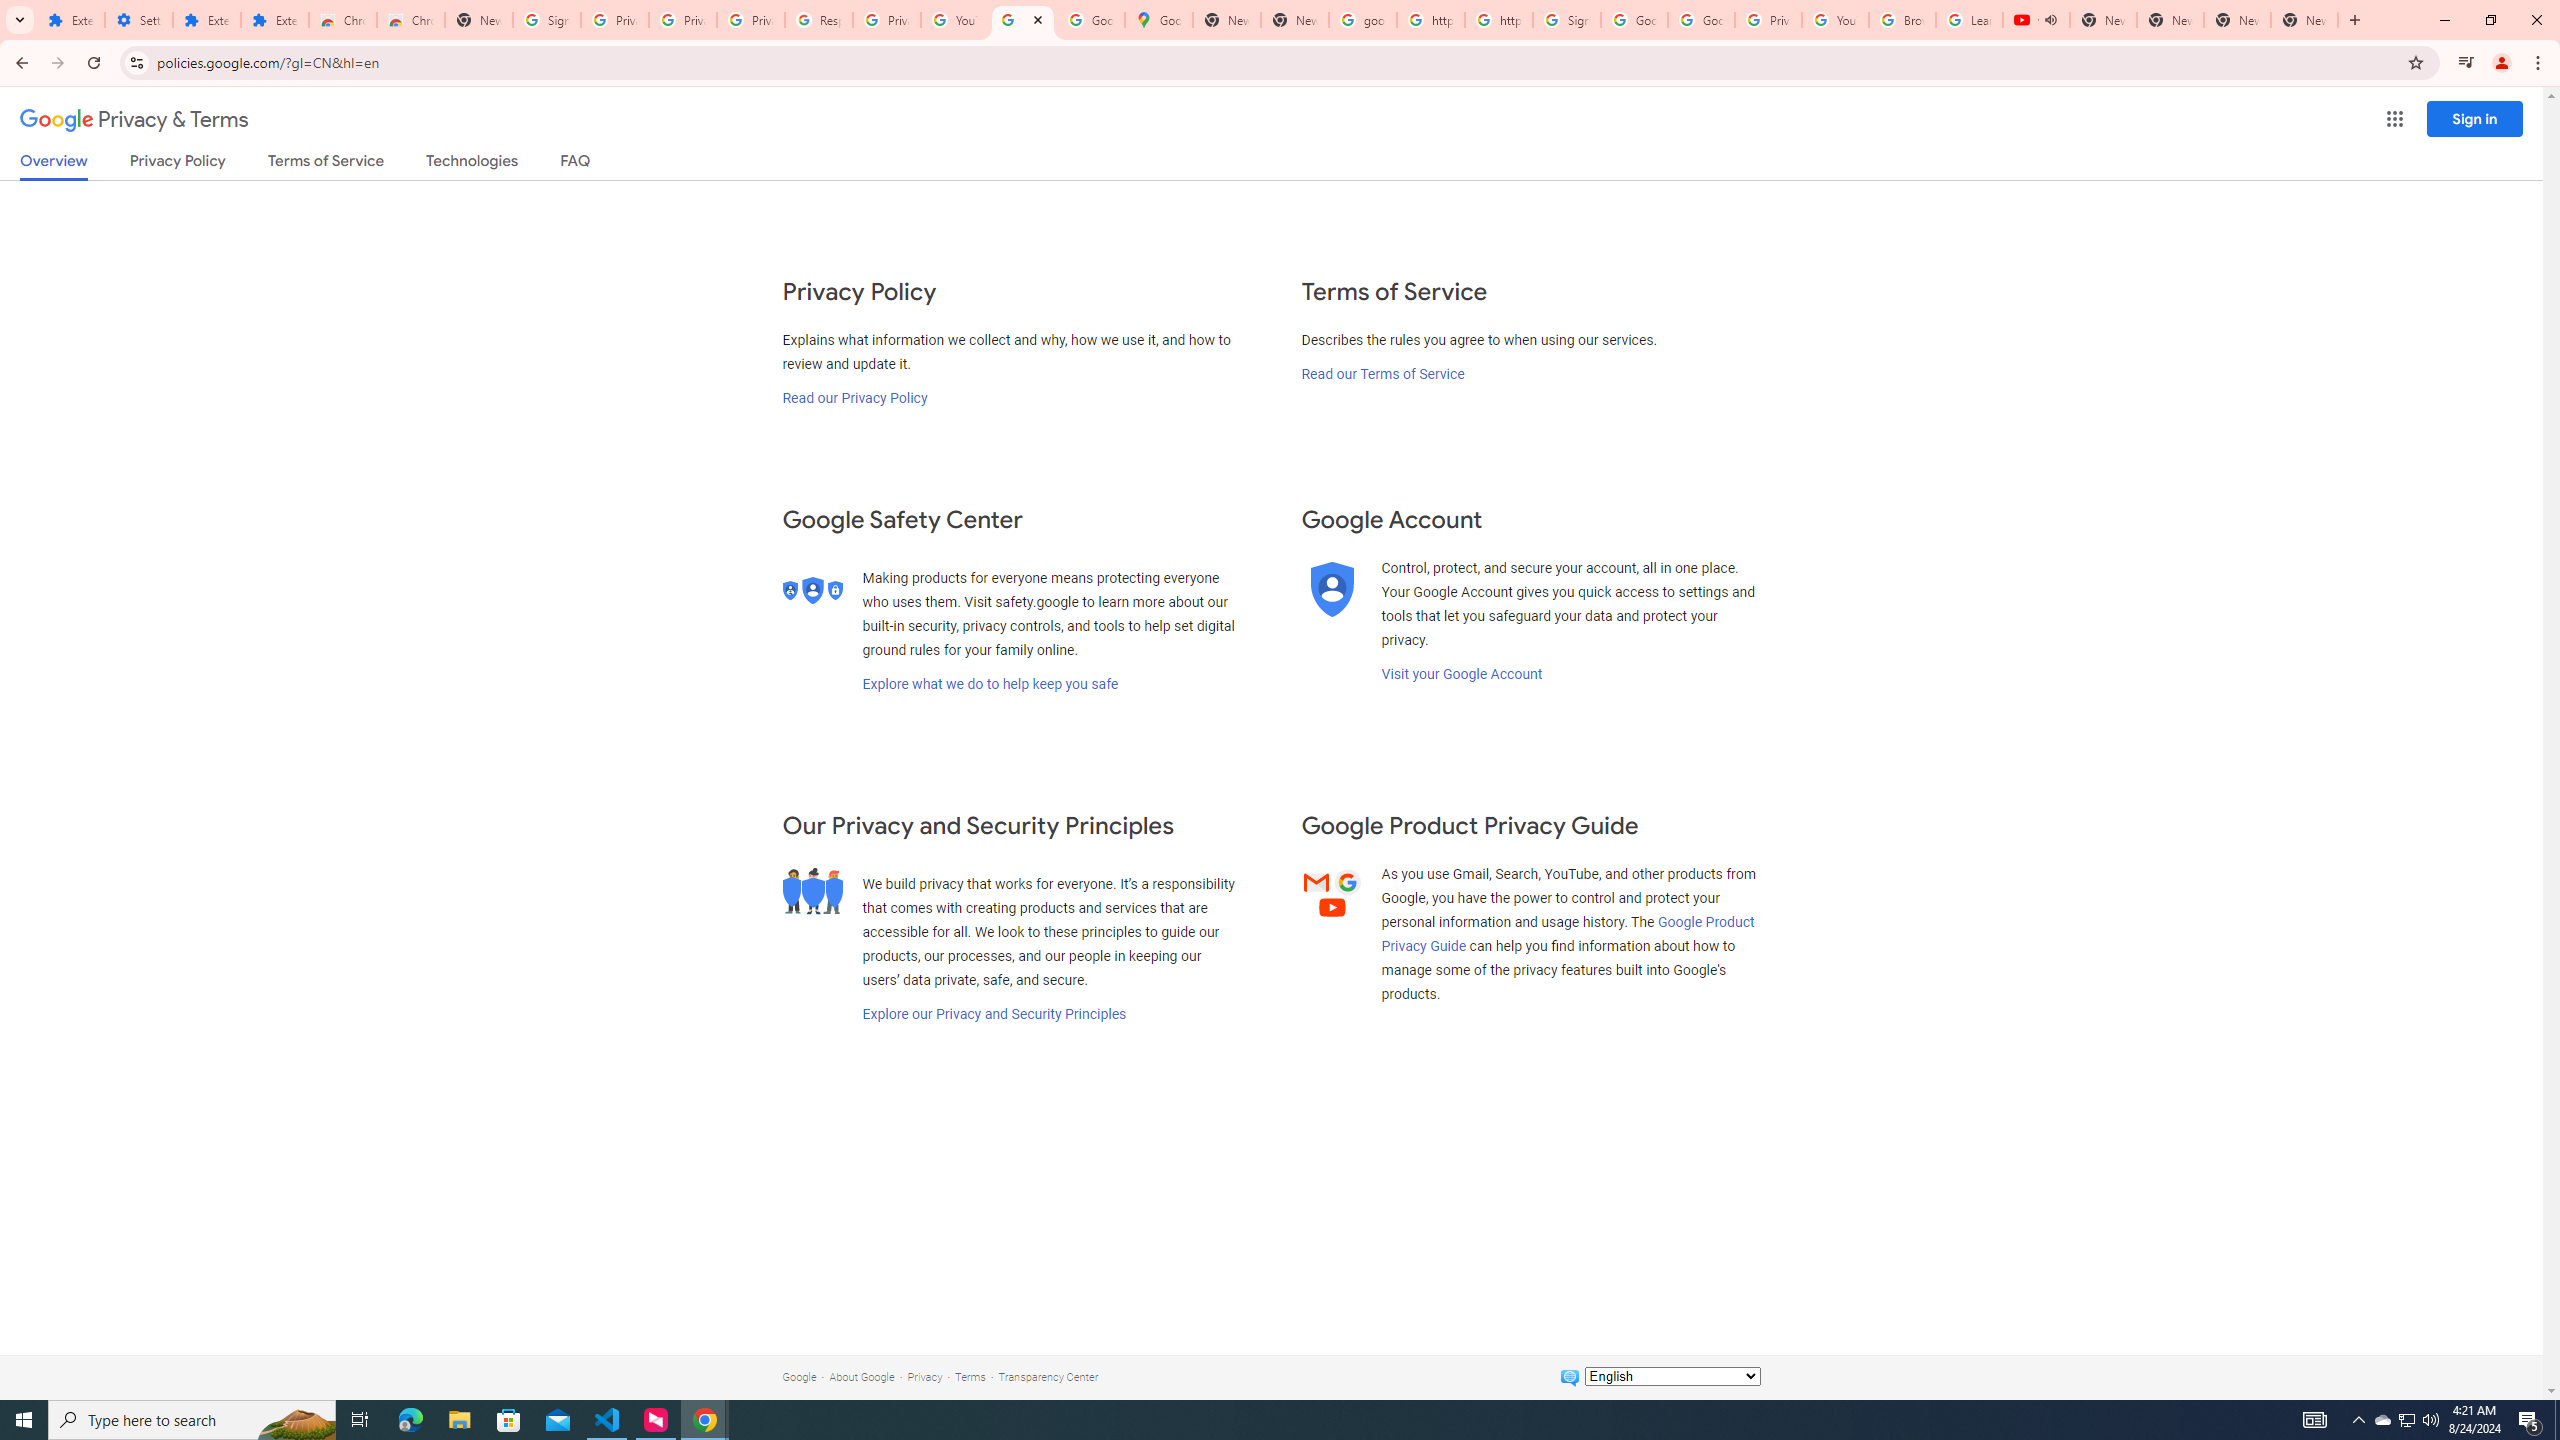 The image size is (2560, 1440). Describe the element at coordinates (798, 1376) in the screenshot. I see `Google` at that location.